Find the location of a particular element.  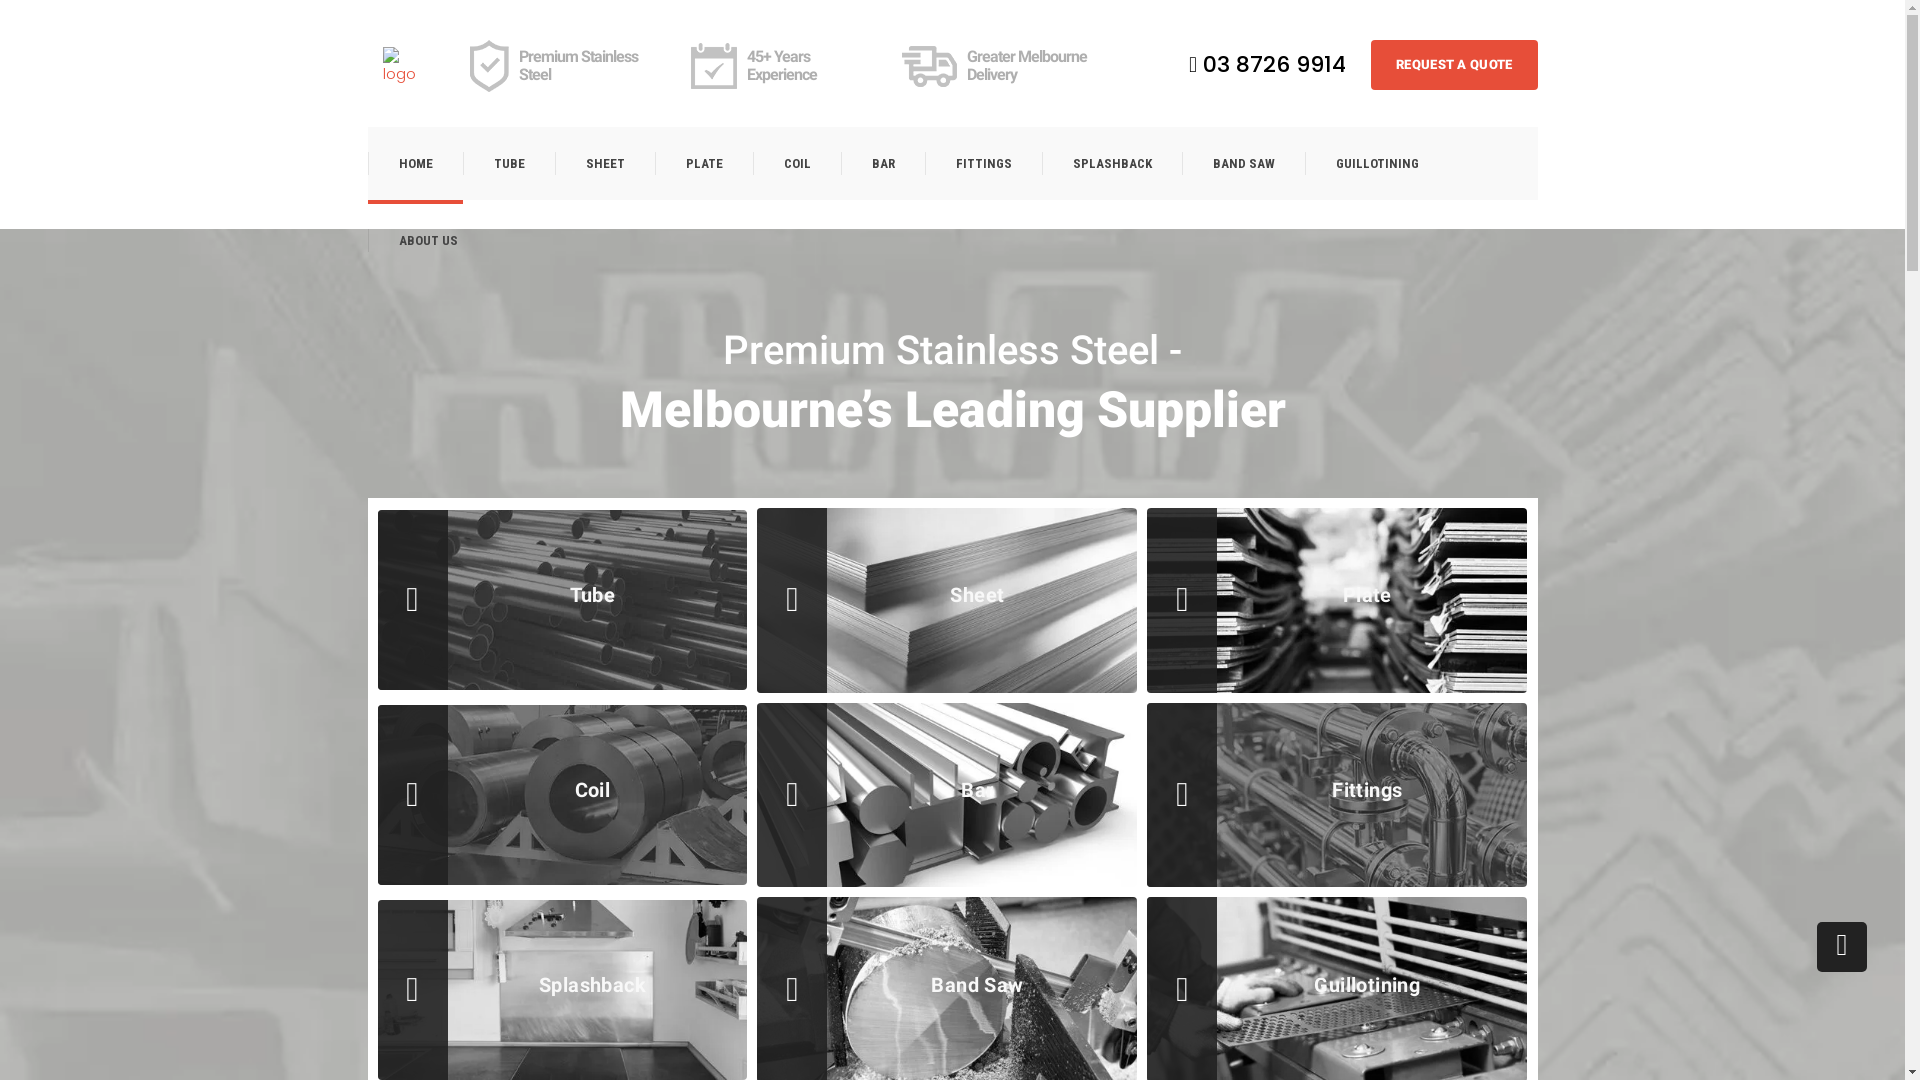

PLATE is located at coordinates (703, 164).